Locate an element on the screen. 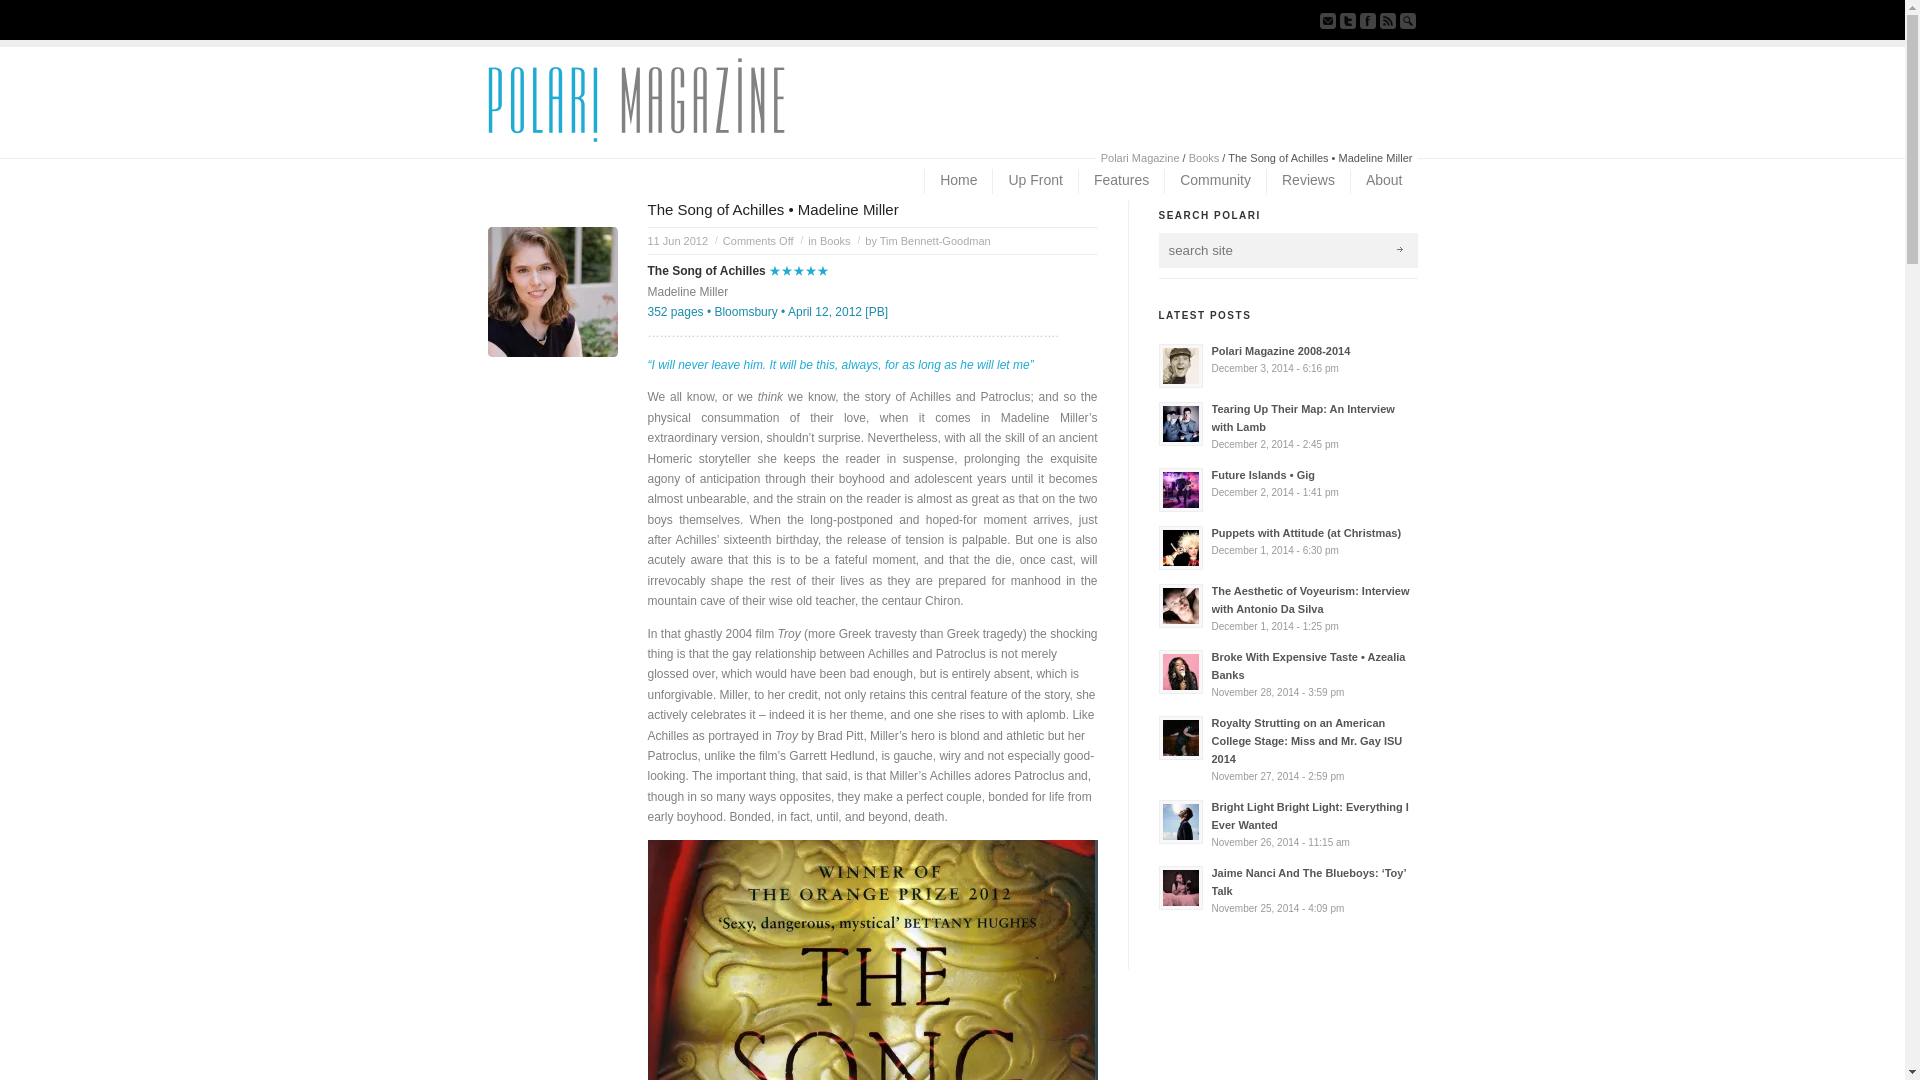 This screenshot has height=1080, width=1920. Features is located at coordinates (1120, 181).